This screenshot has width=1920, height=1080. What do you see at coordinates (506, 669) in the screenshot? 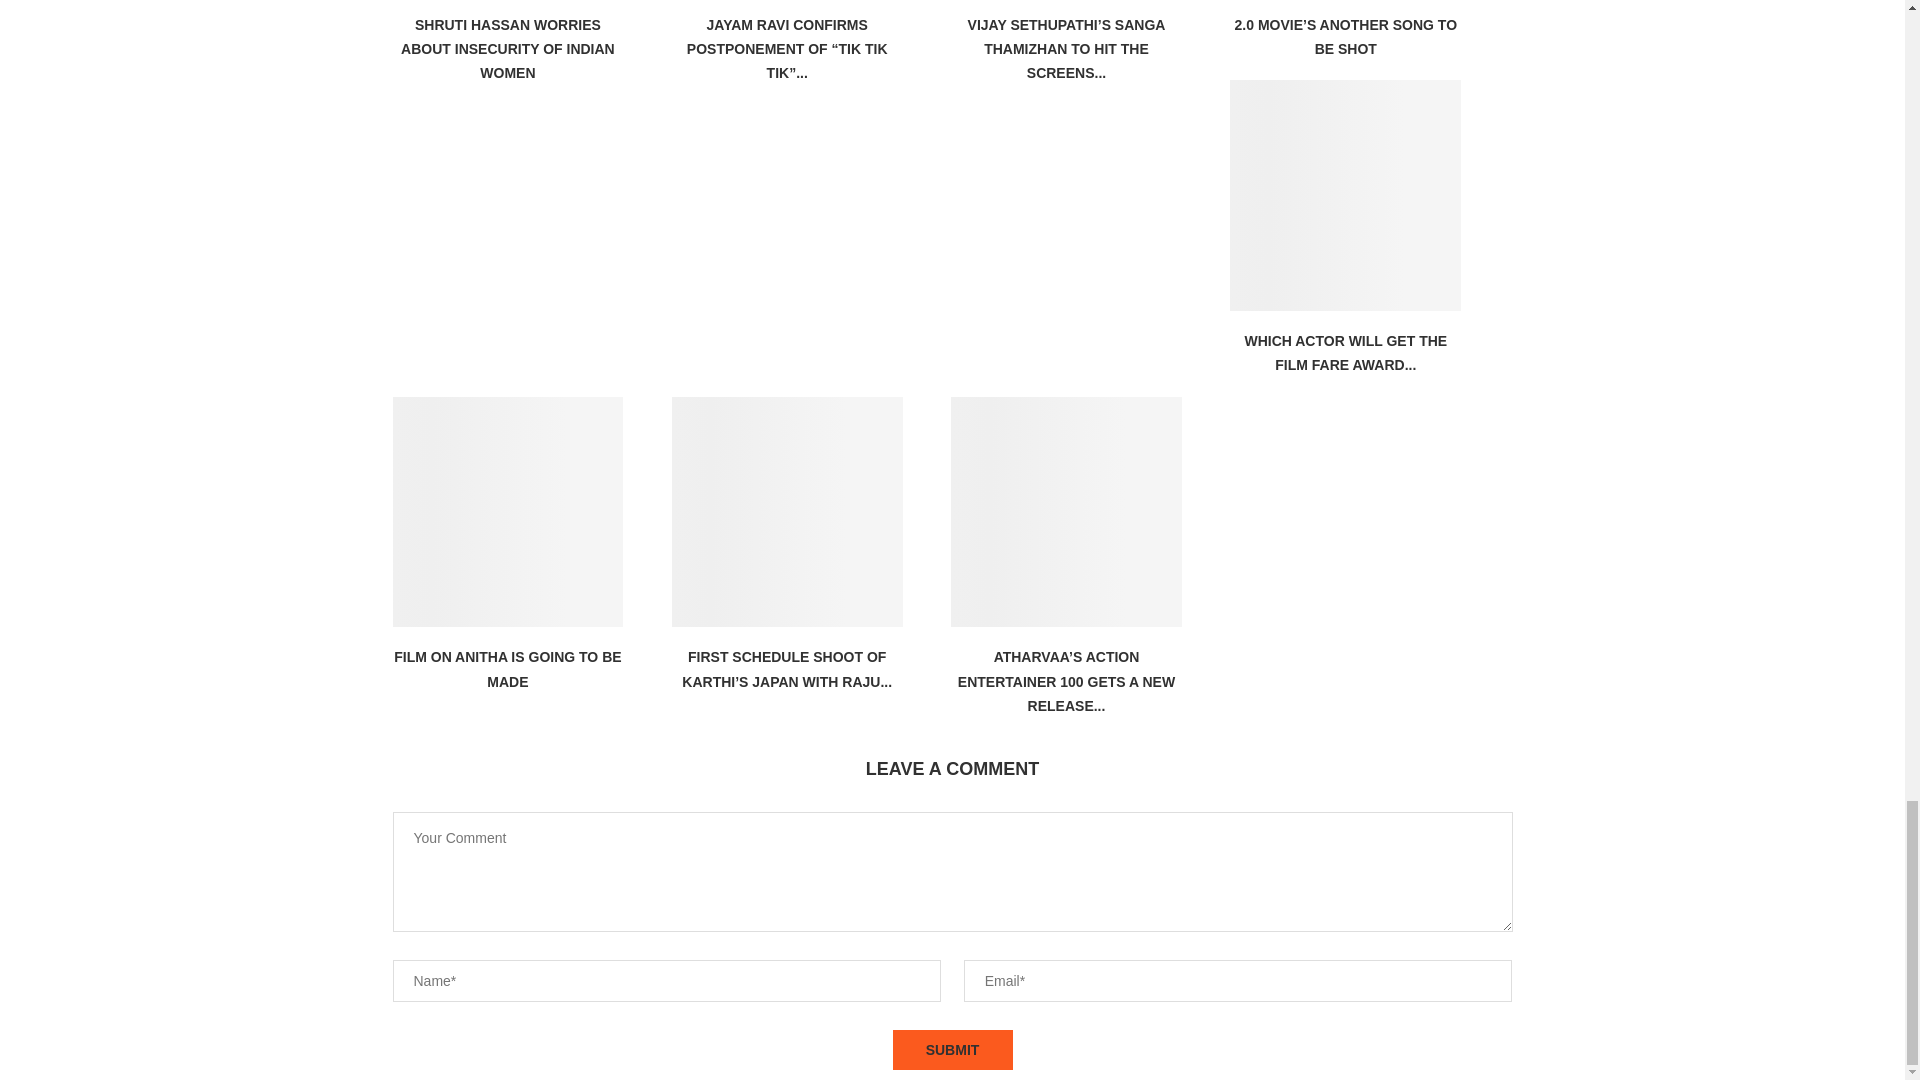
I see `FILM ON ANITHA IS GOING TO BE MADE` at bounding box center [506, 669].